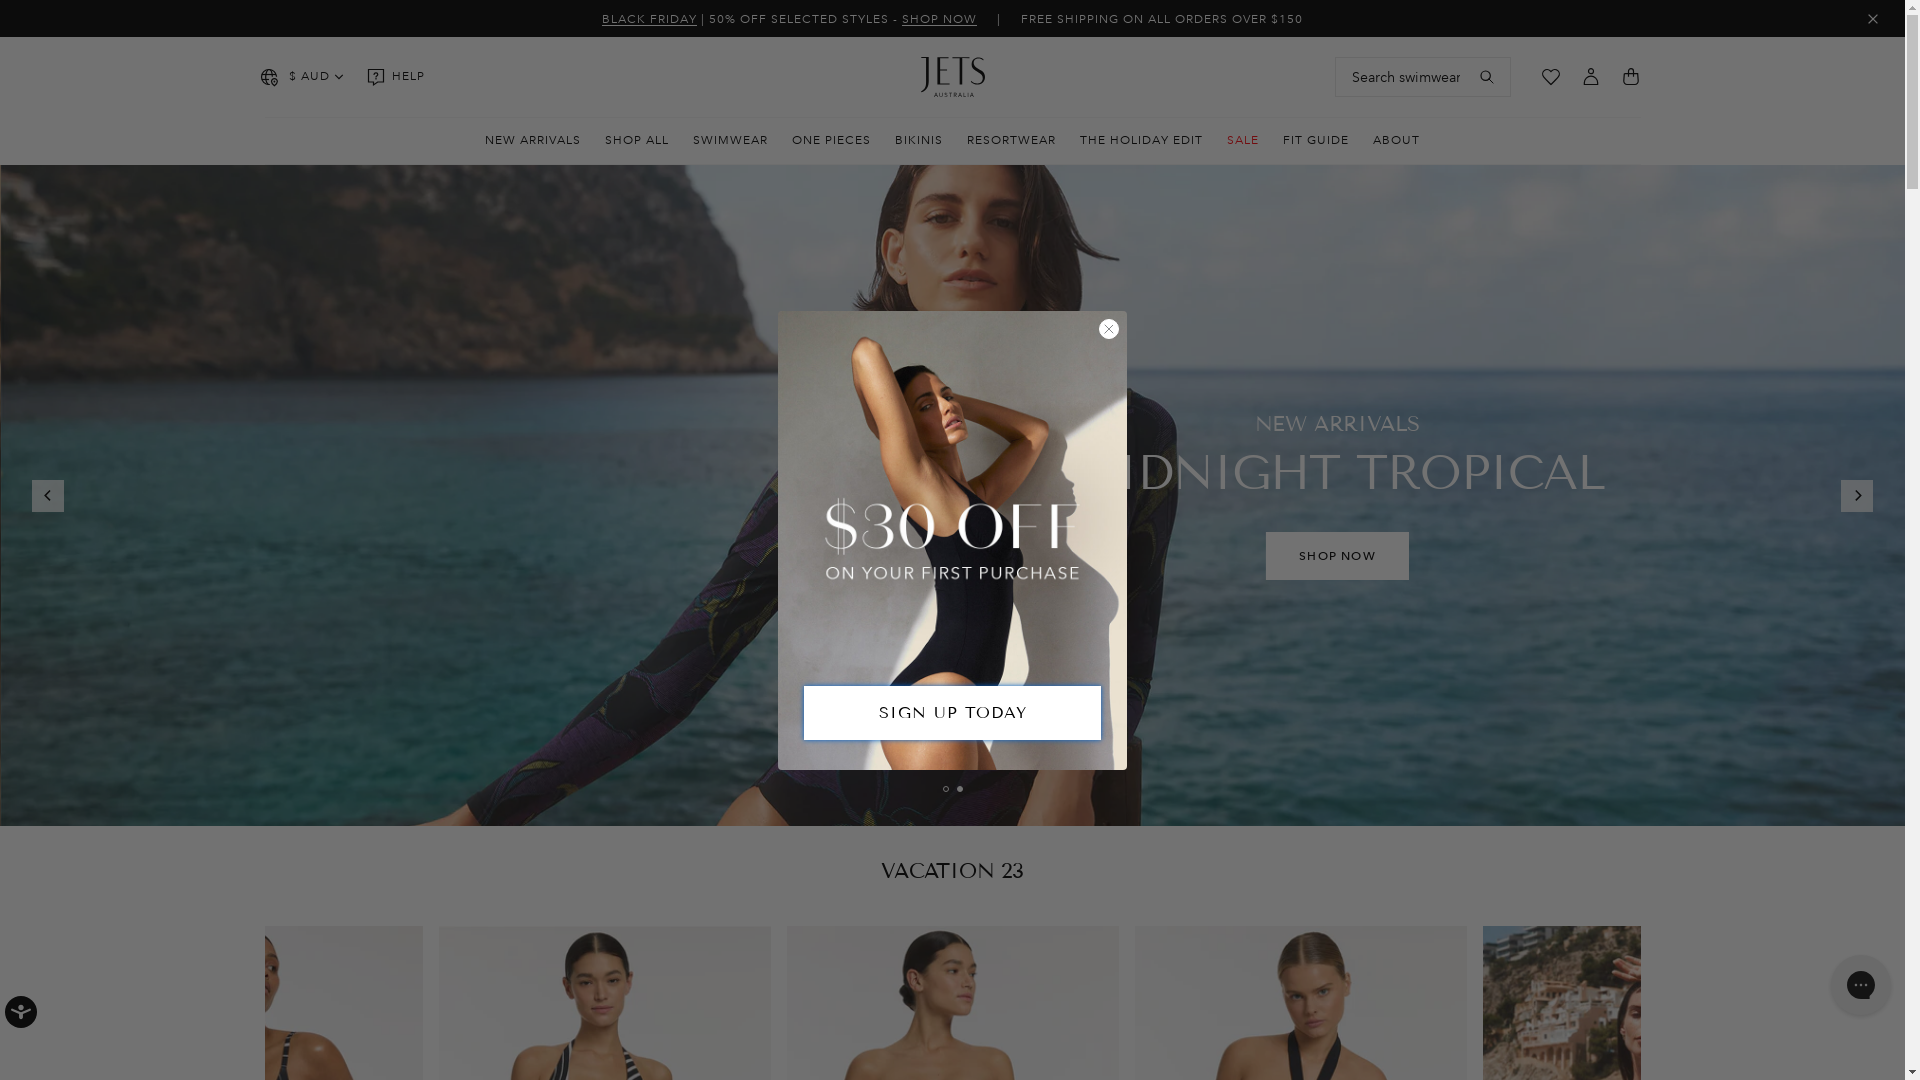 Image resolution: width=1920 pixels, height=1080 pixels. What do you see at coordinates (952, 496) in the screenshot?
I see `NEW ARRIVALS
MIDNIGHT TROPICAL
SHOP NOW` at bounding box center [952, 496].